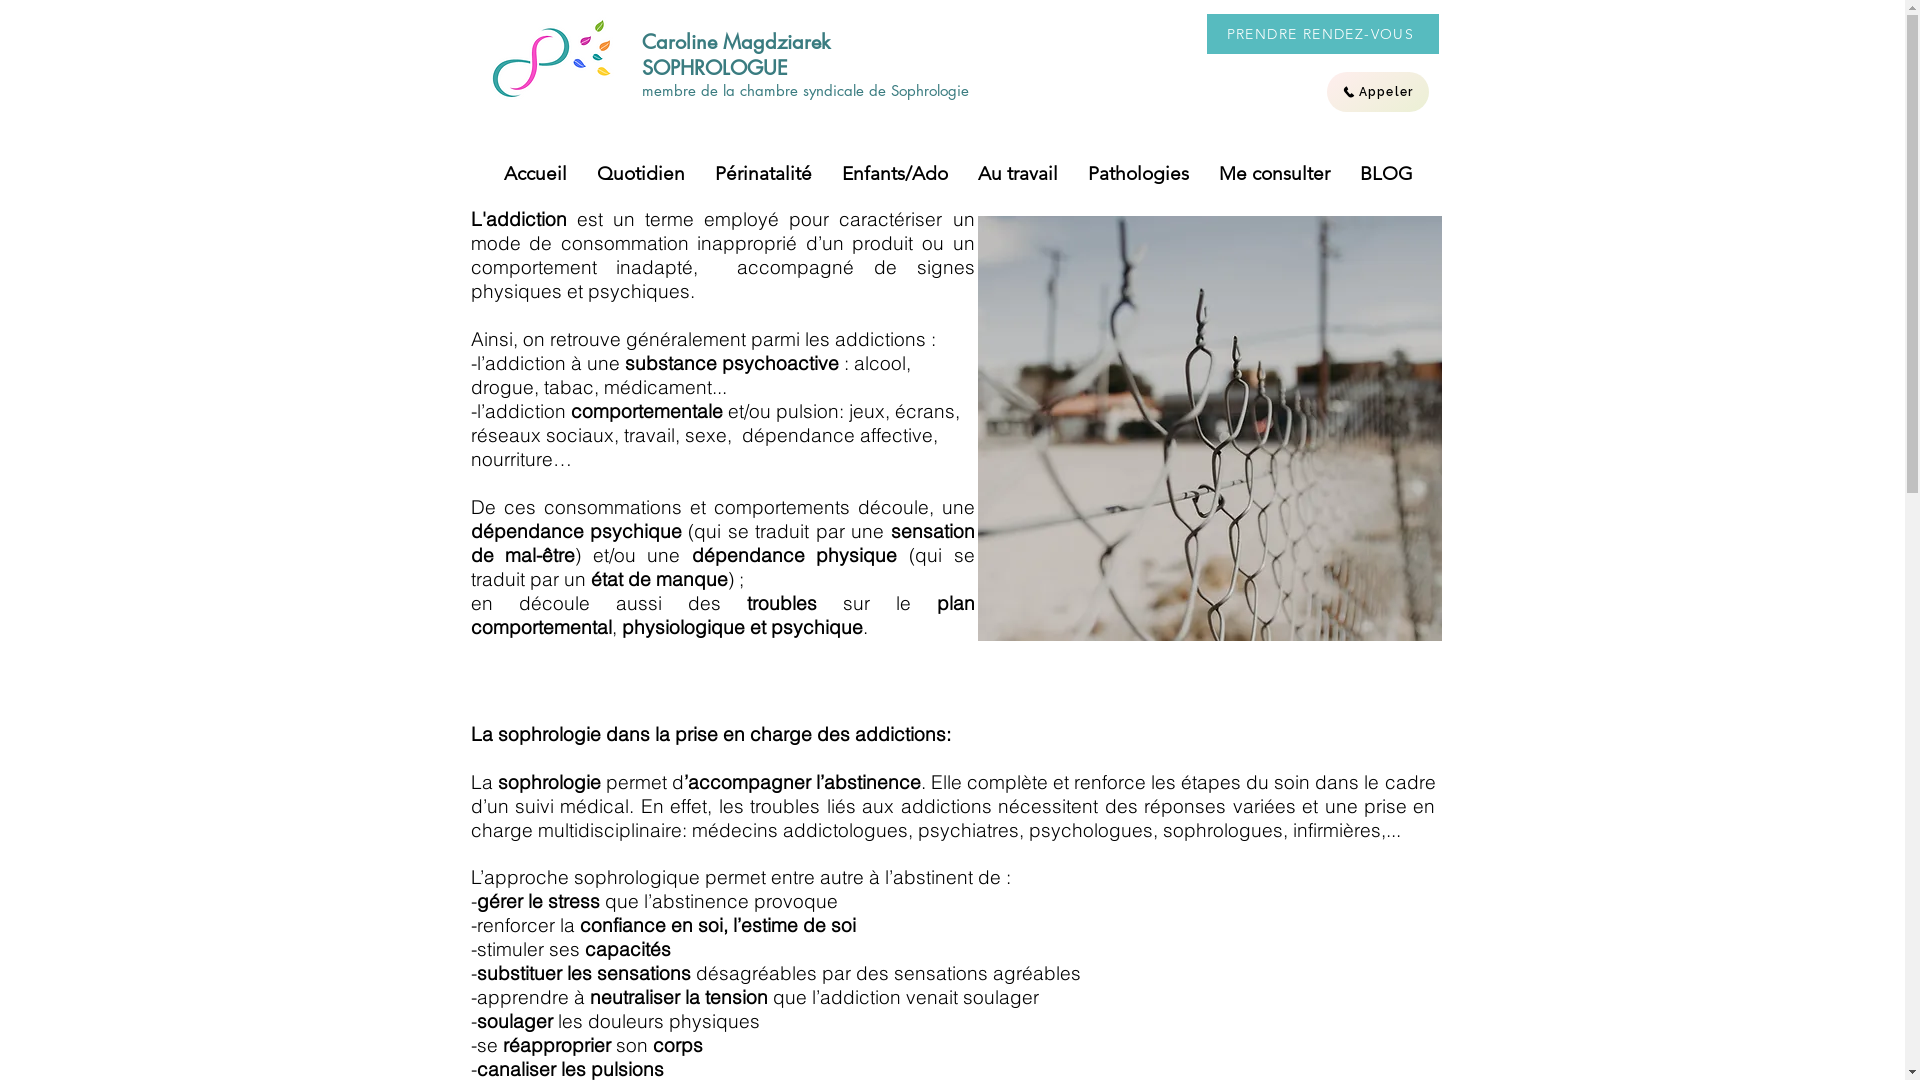  What do you see at coordinates (718, 68) in the screenshot?
I see `SOPHROLOGUE ` at bounding box center [718, 68].